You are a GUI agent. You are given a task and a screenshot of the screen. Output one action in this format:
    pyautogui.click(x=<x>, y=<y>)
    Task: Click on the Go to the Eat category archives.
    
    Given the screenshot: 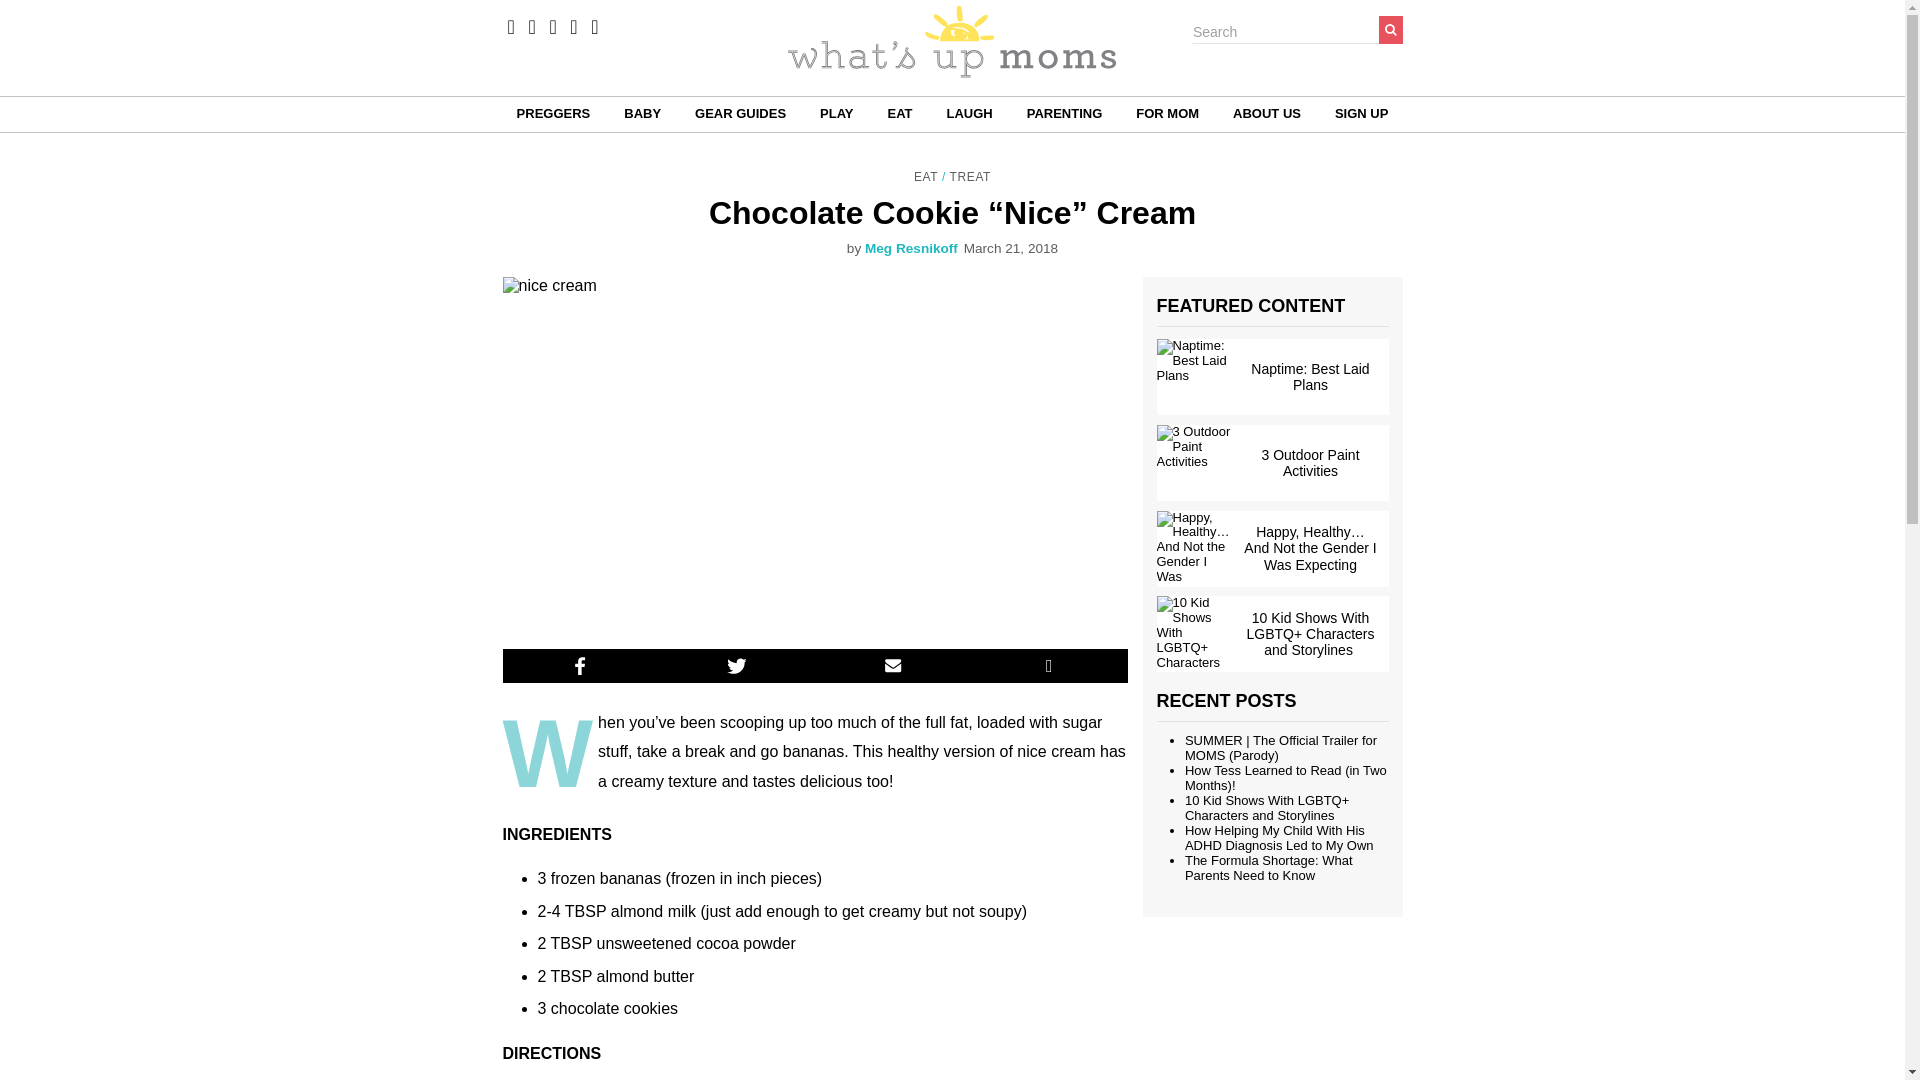 What is the action you would take?
    pyautogui.click(x=926, y=176)
    